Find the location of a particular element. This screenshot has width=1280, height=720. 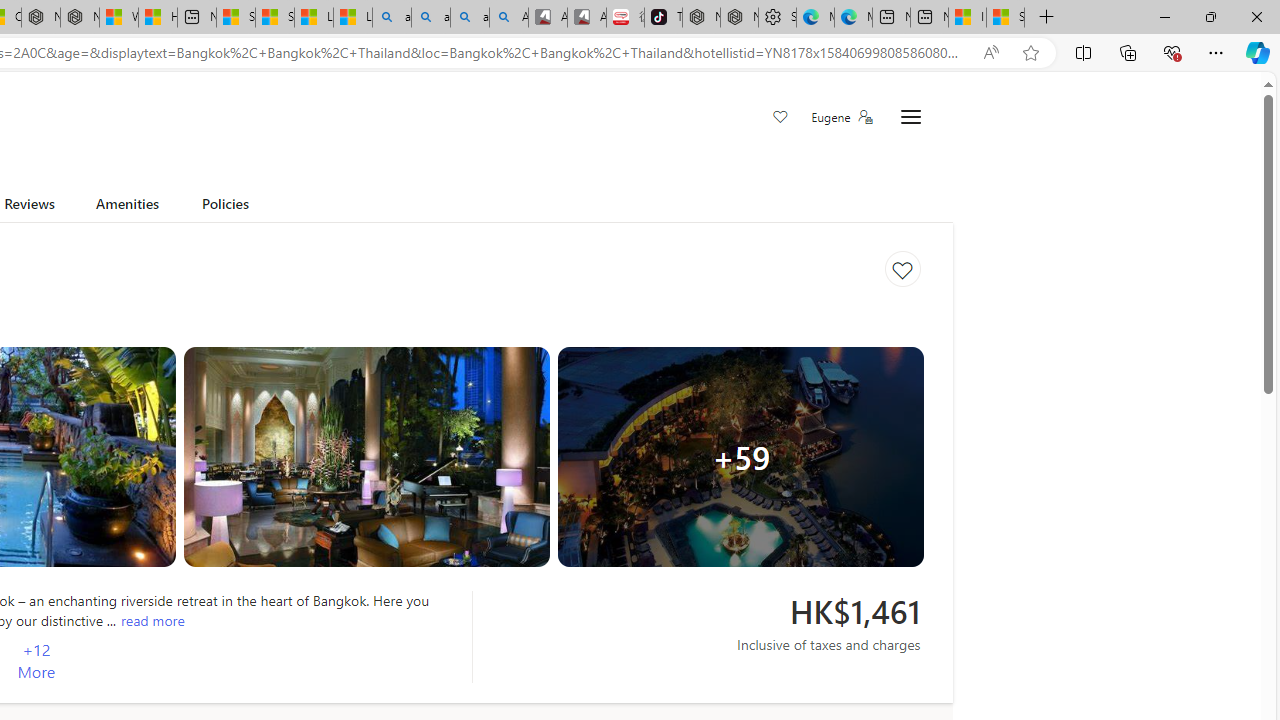

Policies is located at coordinates (226, 207).